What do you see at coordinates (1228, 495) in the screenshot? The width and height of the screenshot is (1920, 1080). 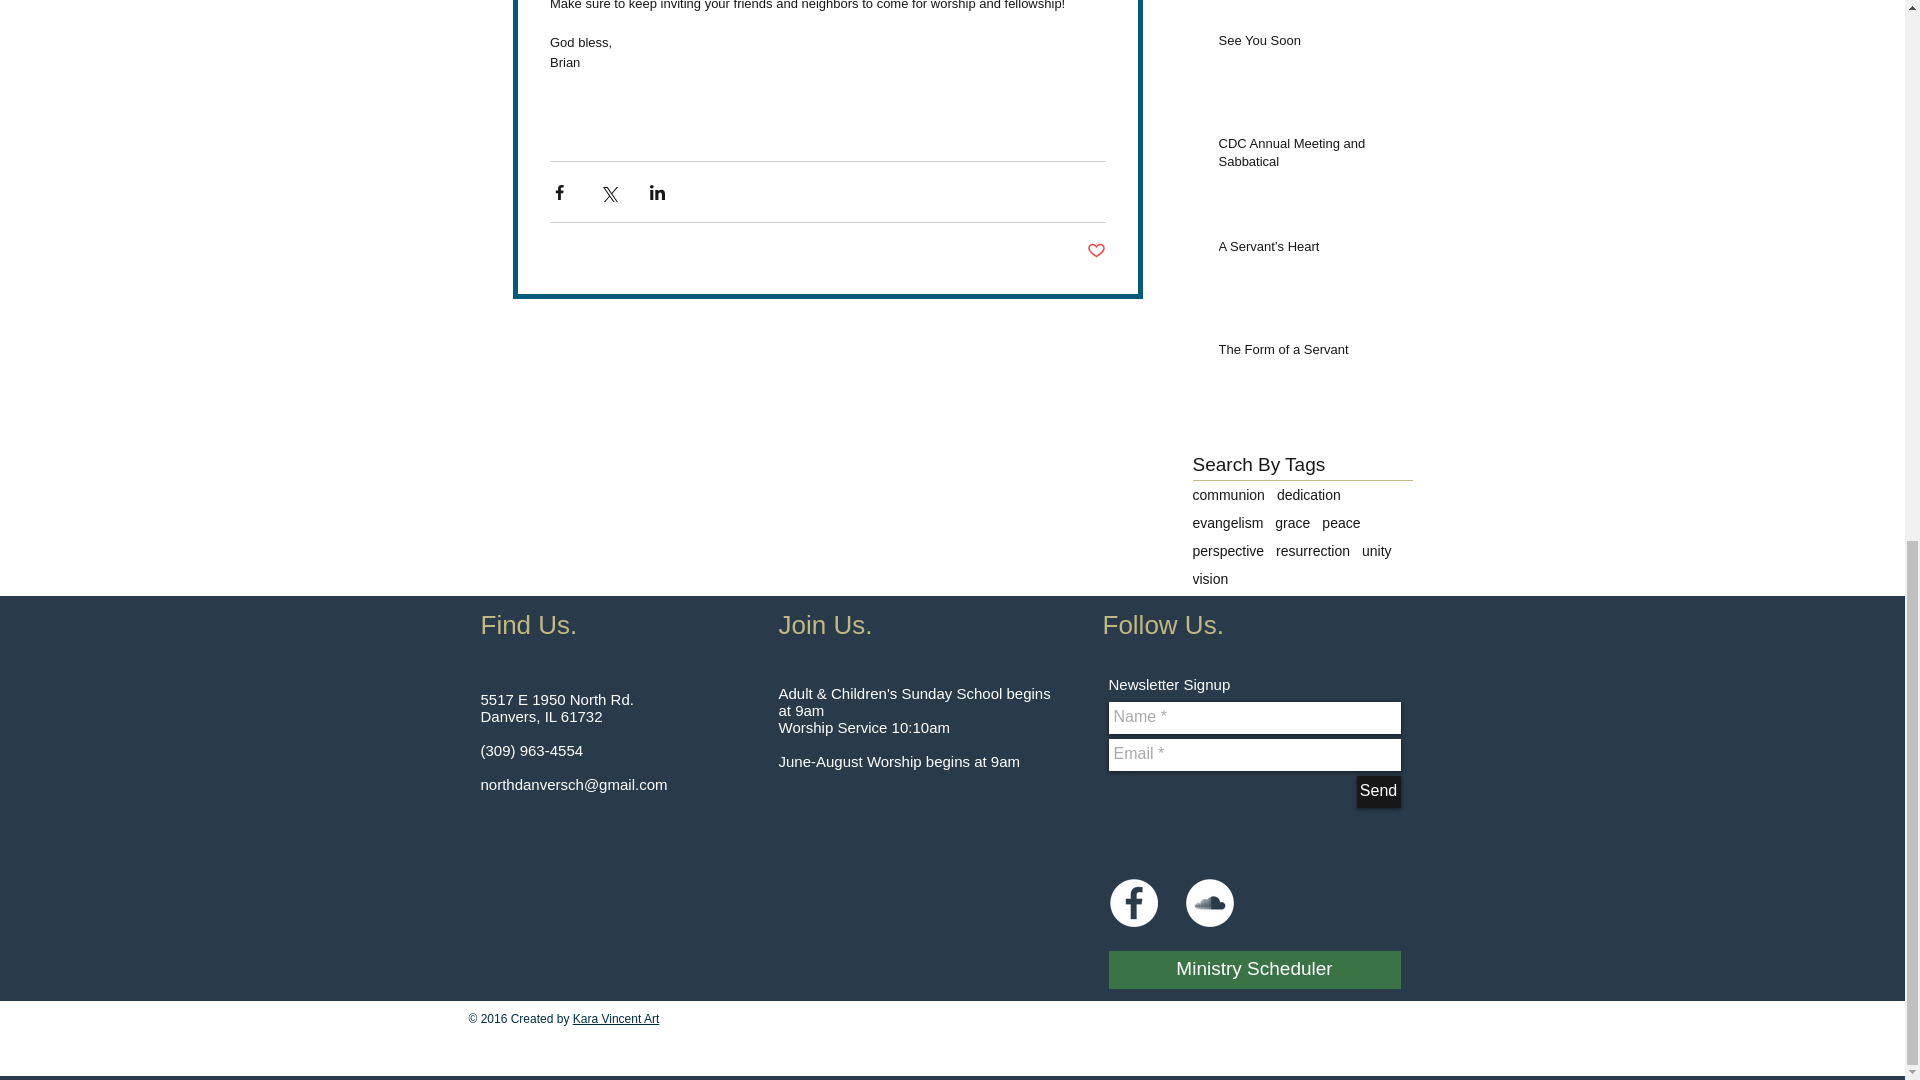 I see `communion` at bounding box center [1228, 495].